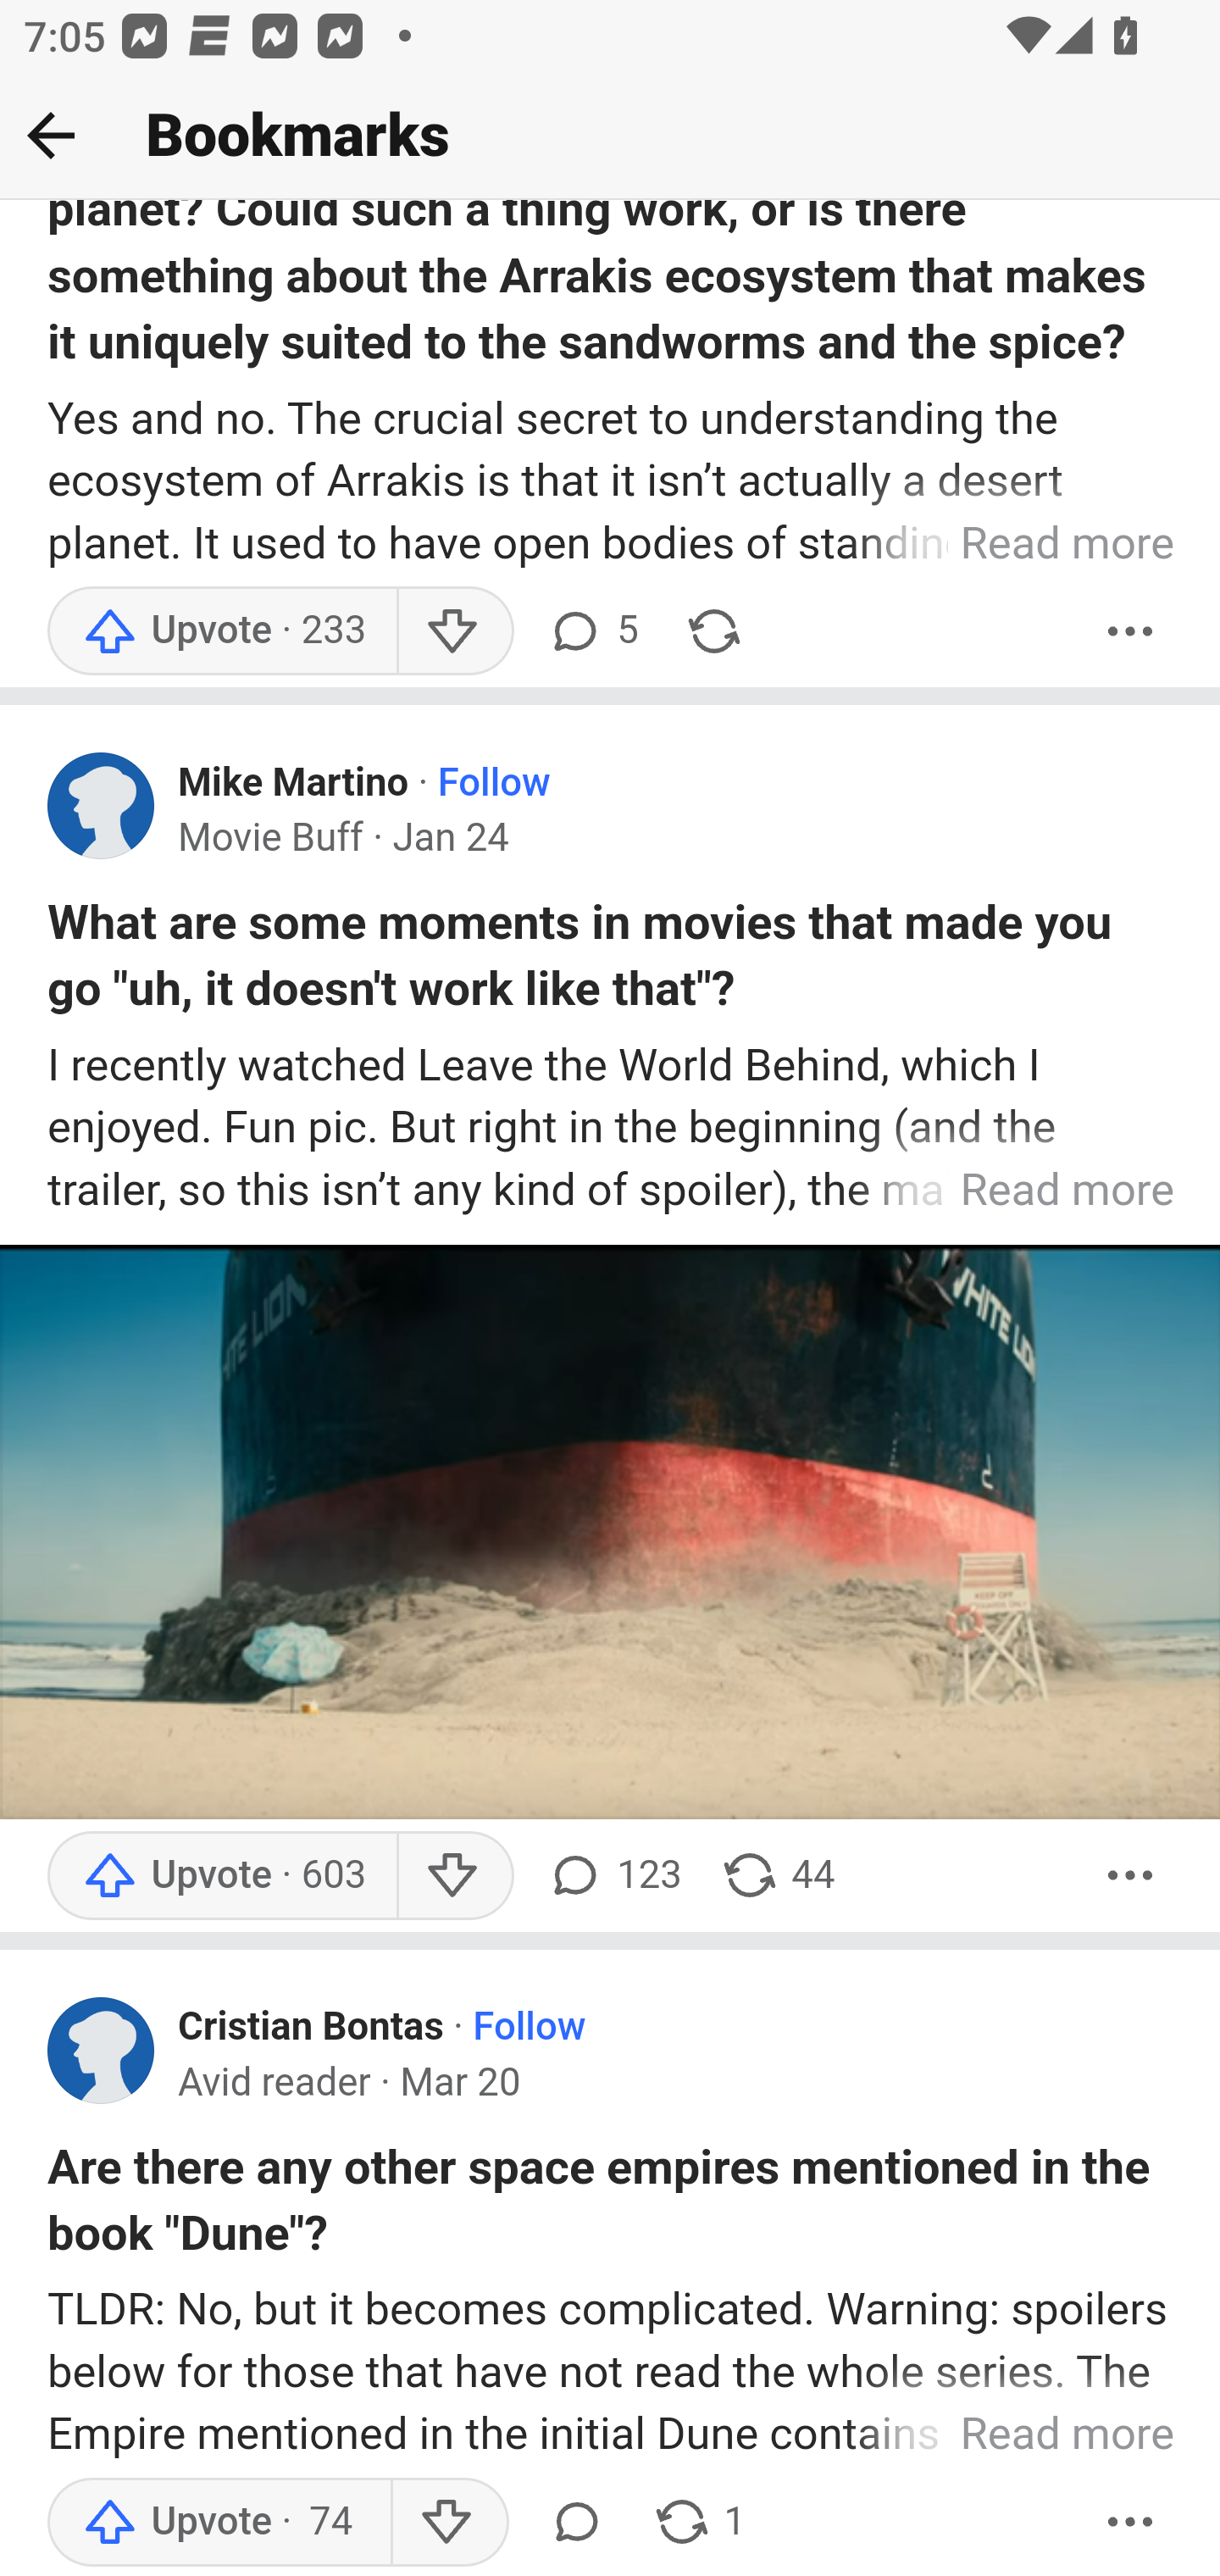 The height and width of the screenshot is (2576, 1220). I want to click on 123 comments, so click(613, 1876).